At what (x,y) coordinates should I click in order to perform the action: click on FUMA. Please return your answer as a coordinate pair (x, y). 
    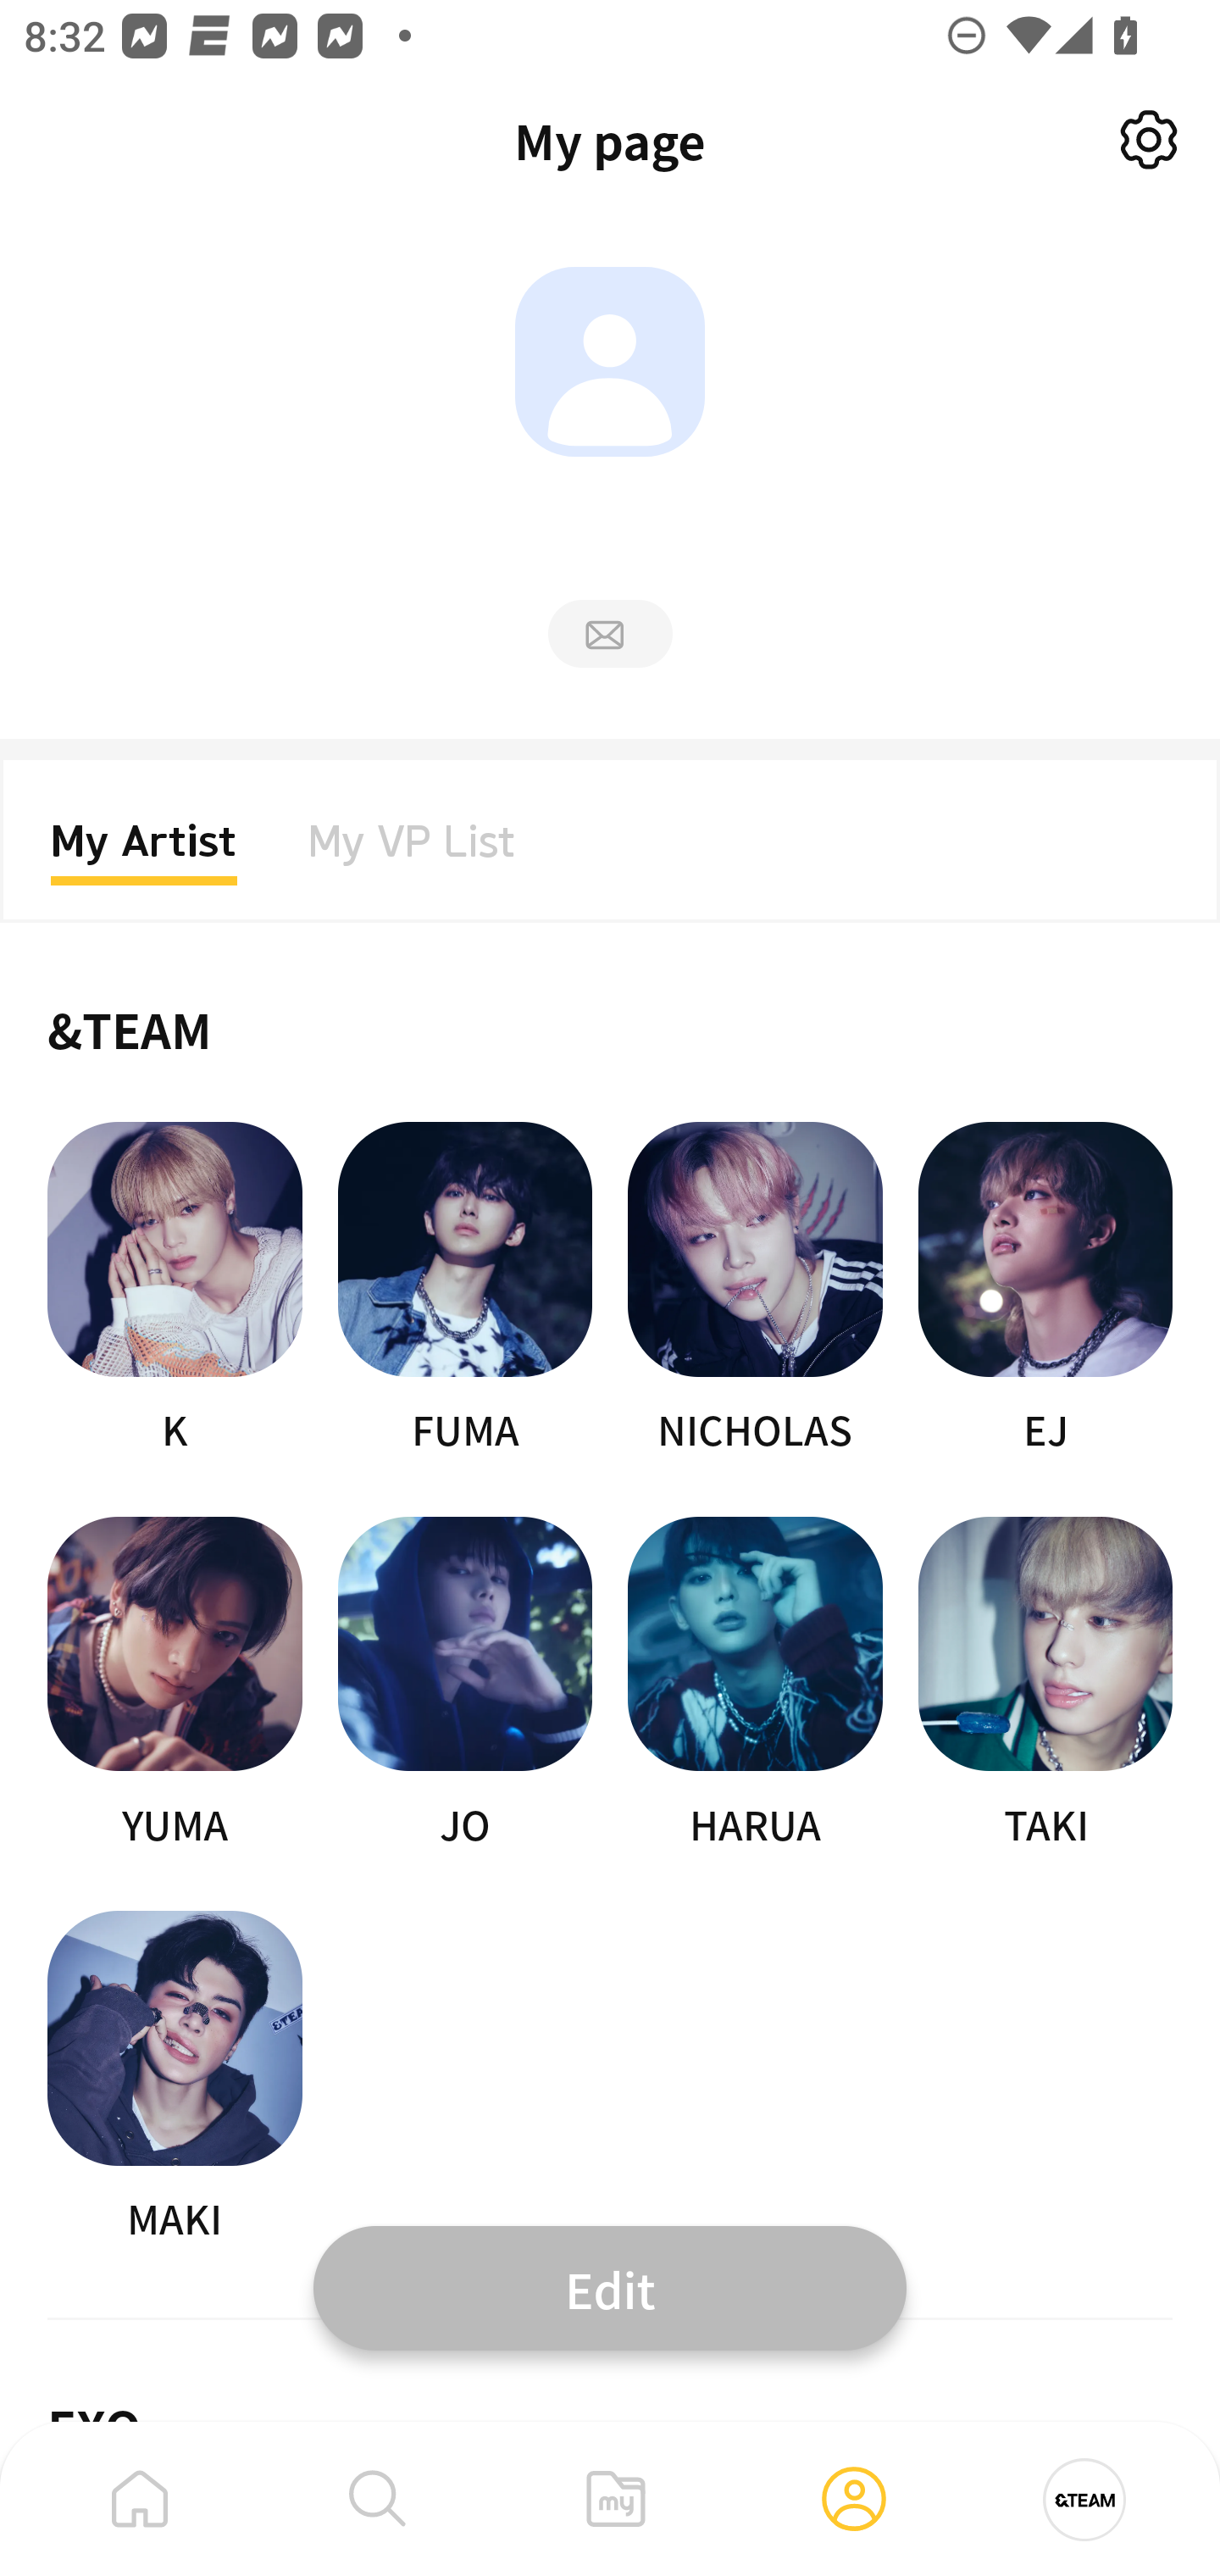
    Looking at the image, I should click on (464, 1290).